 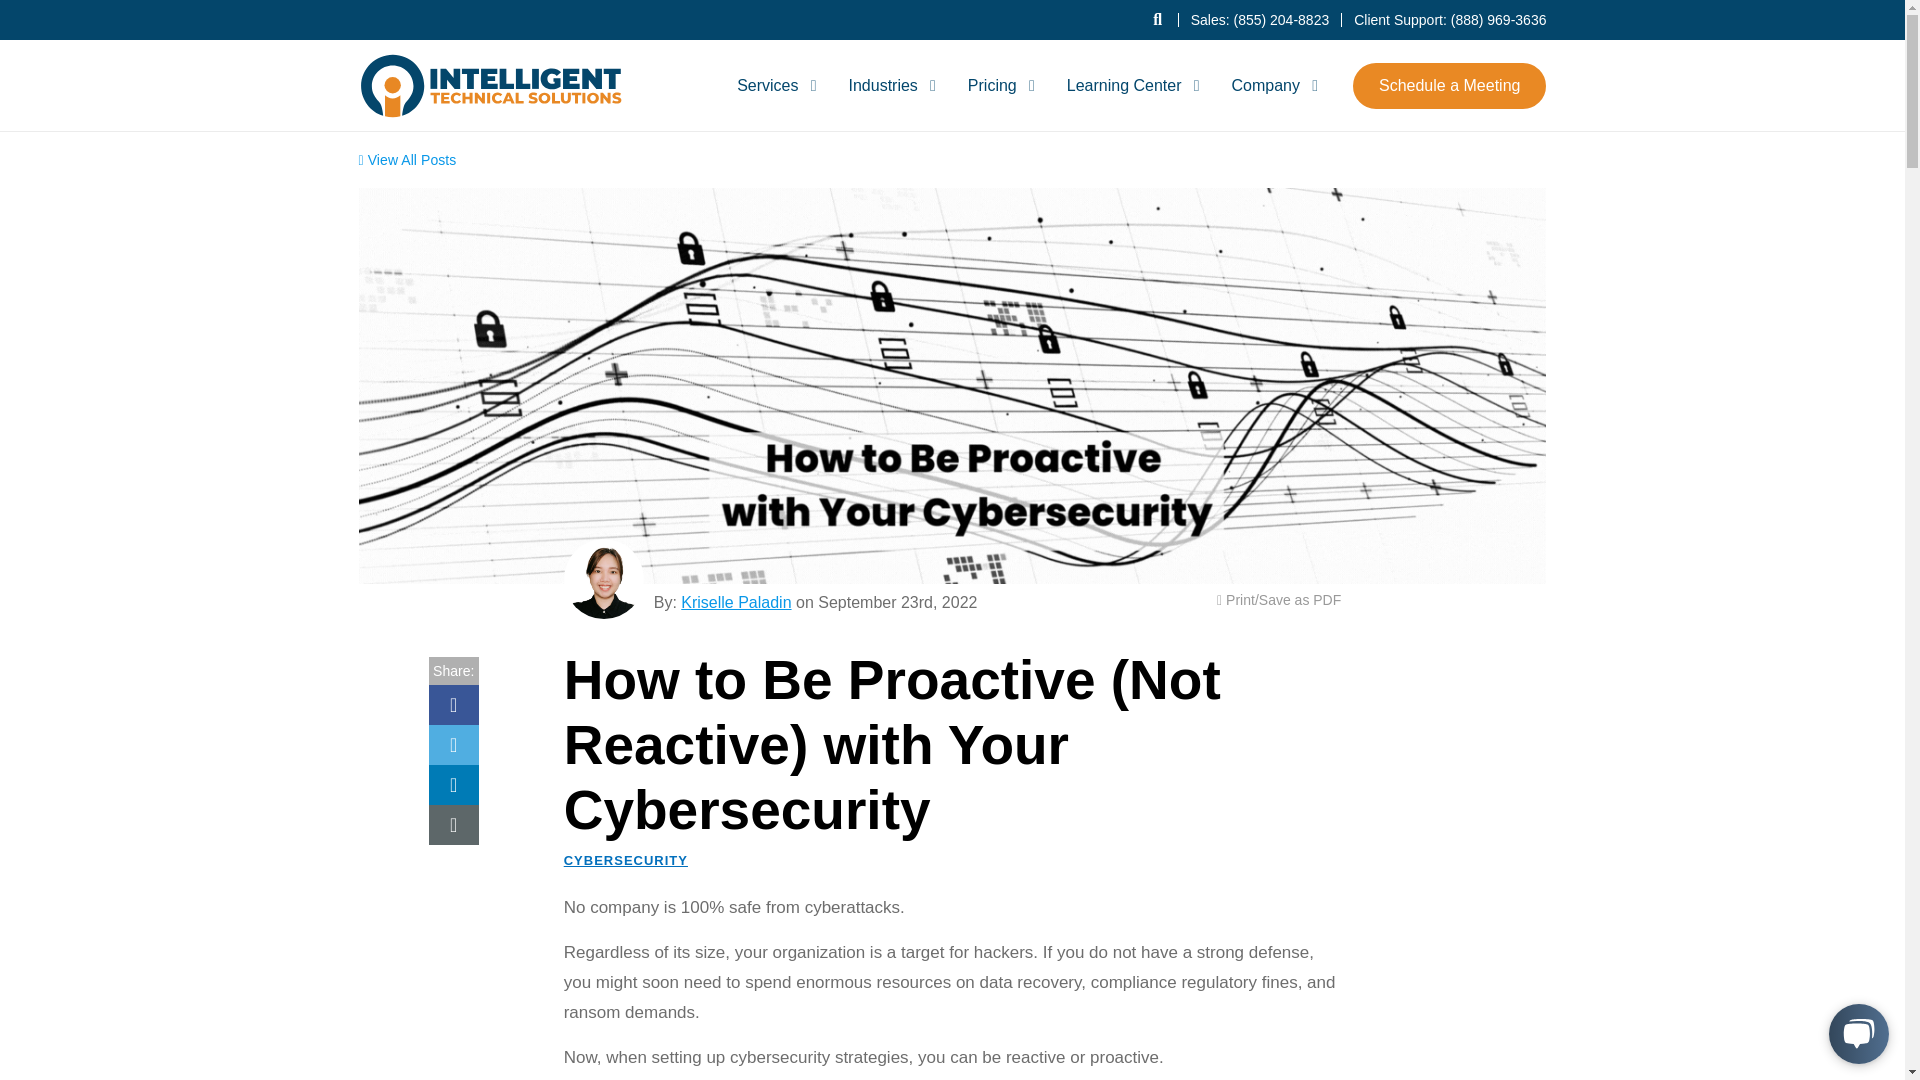 What do you see at coordinates (773, 84) in the screenshot?
I see `Services` at bounding box center [773, 84].